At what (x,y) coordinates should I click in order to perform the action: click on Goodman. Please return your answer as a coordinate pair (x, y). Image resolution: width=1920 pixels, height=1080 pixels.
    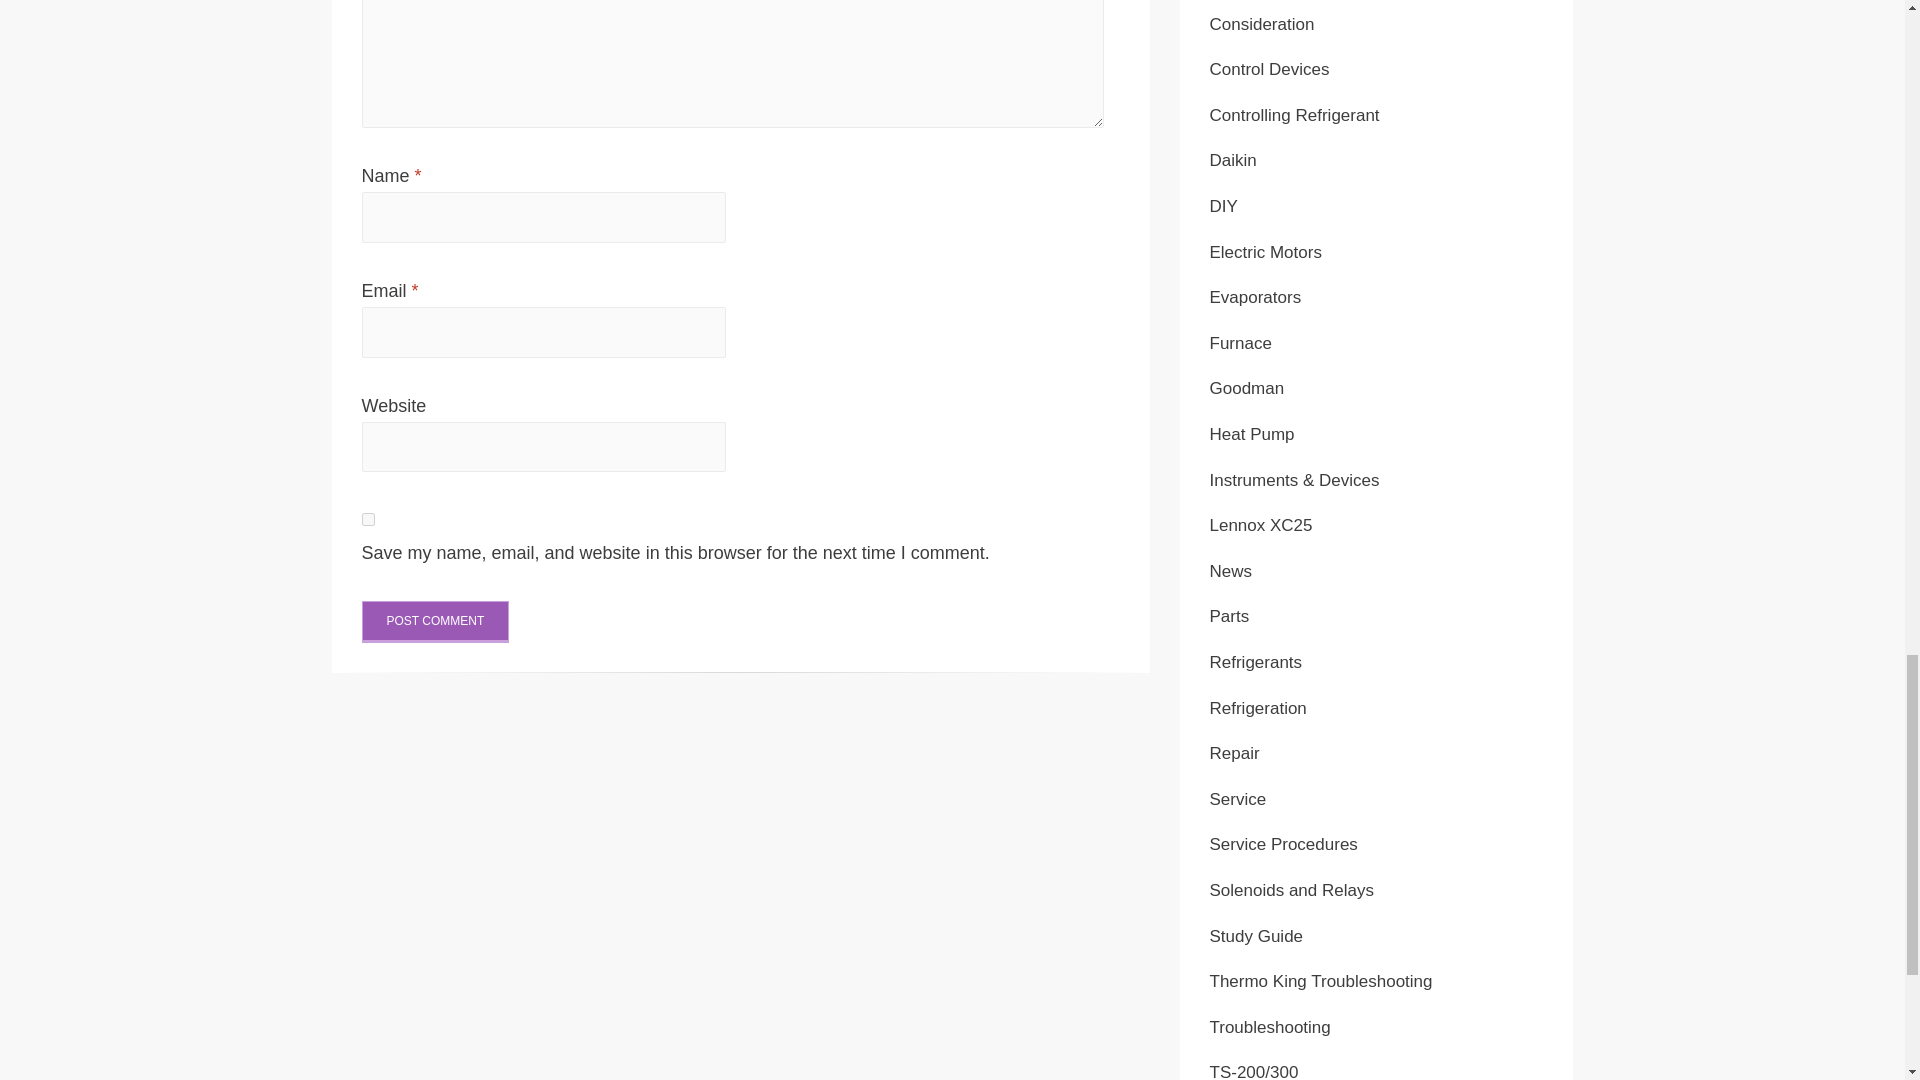
    Looking at the image, I should click on (1246, 388).